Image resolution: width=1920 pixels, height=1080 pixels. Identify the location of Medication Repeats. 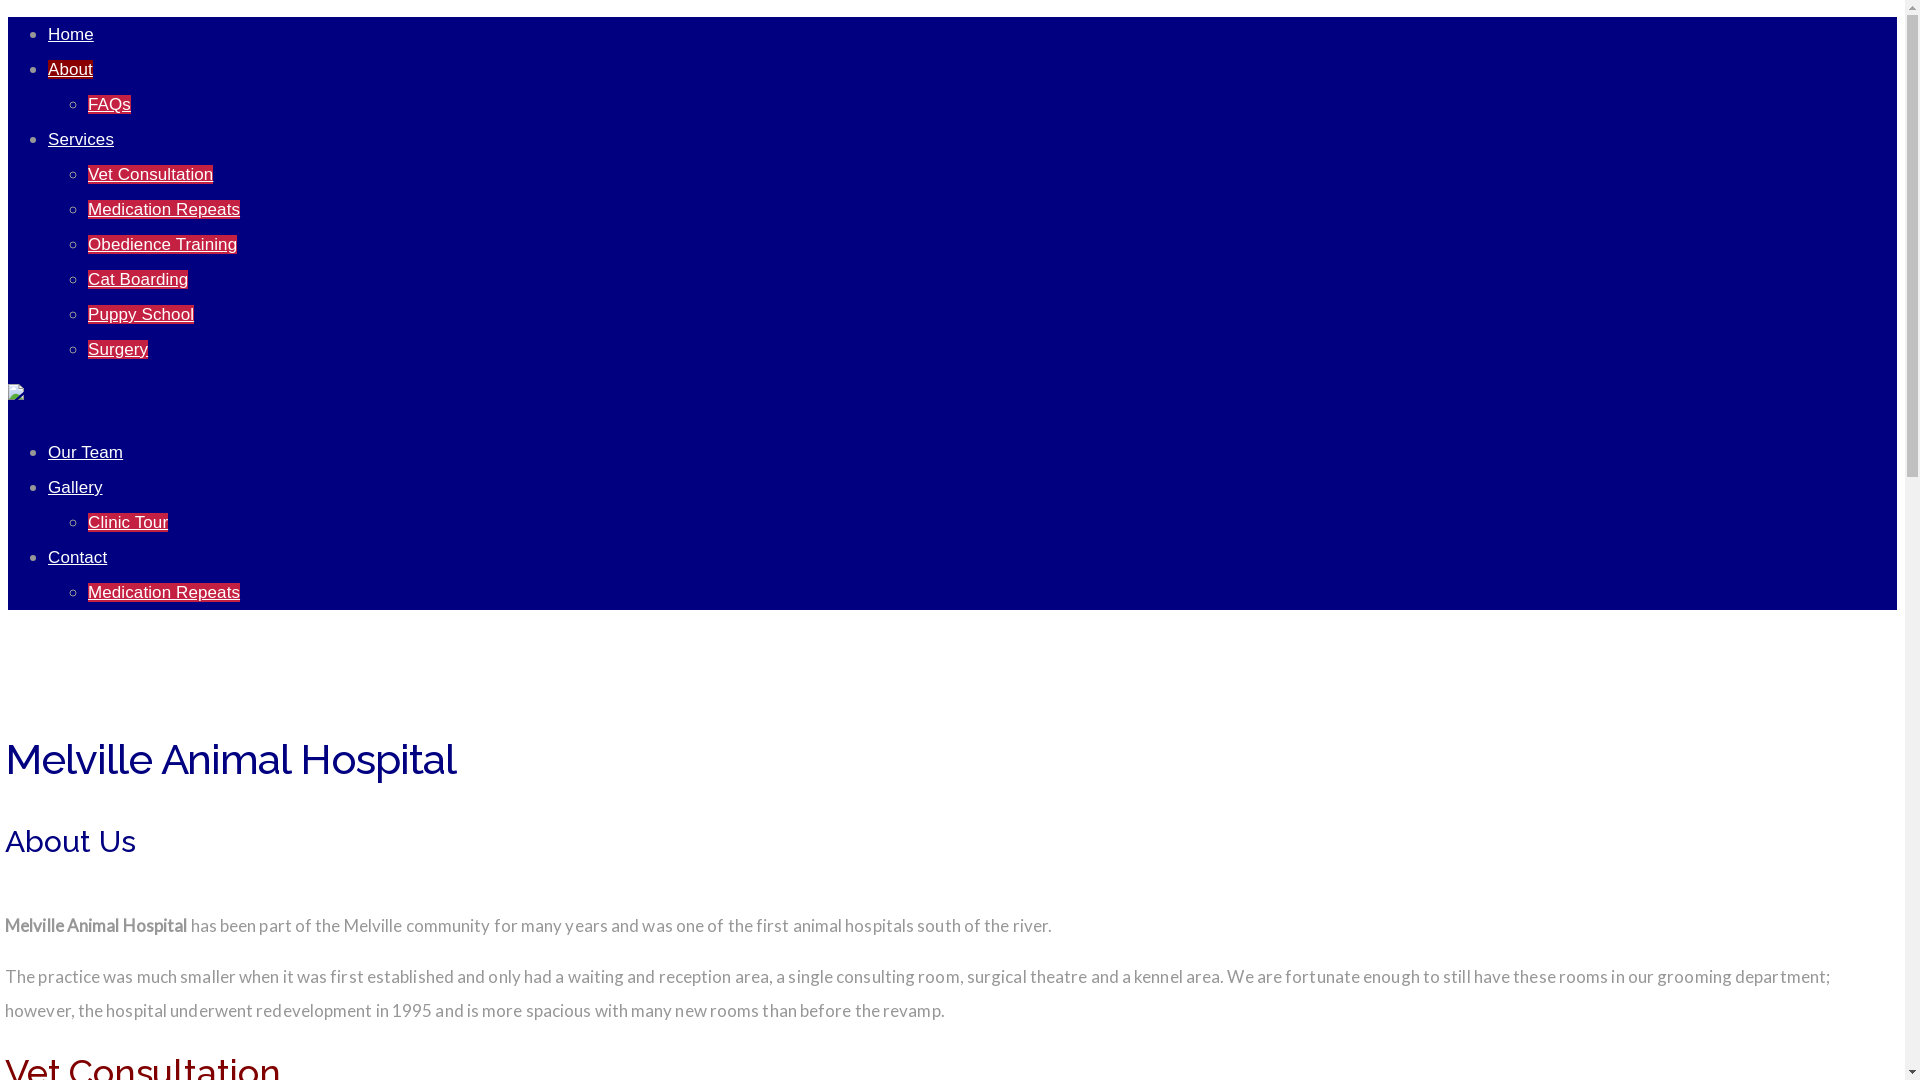
(164, 210).